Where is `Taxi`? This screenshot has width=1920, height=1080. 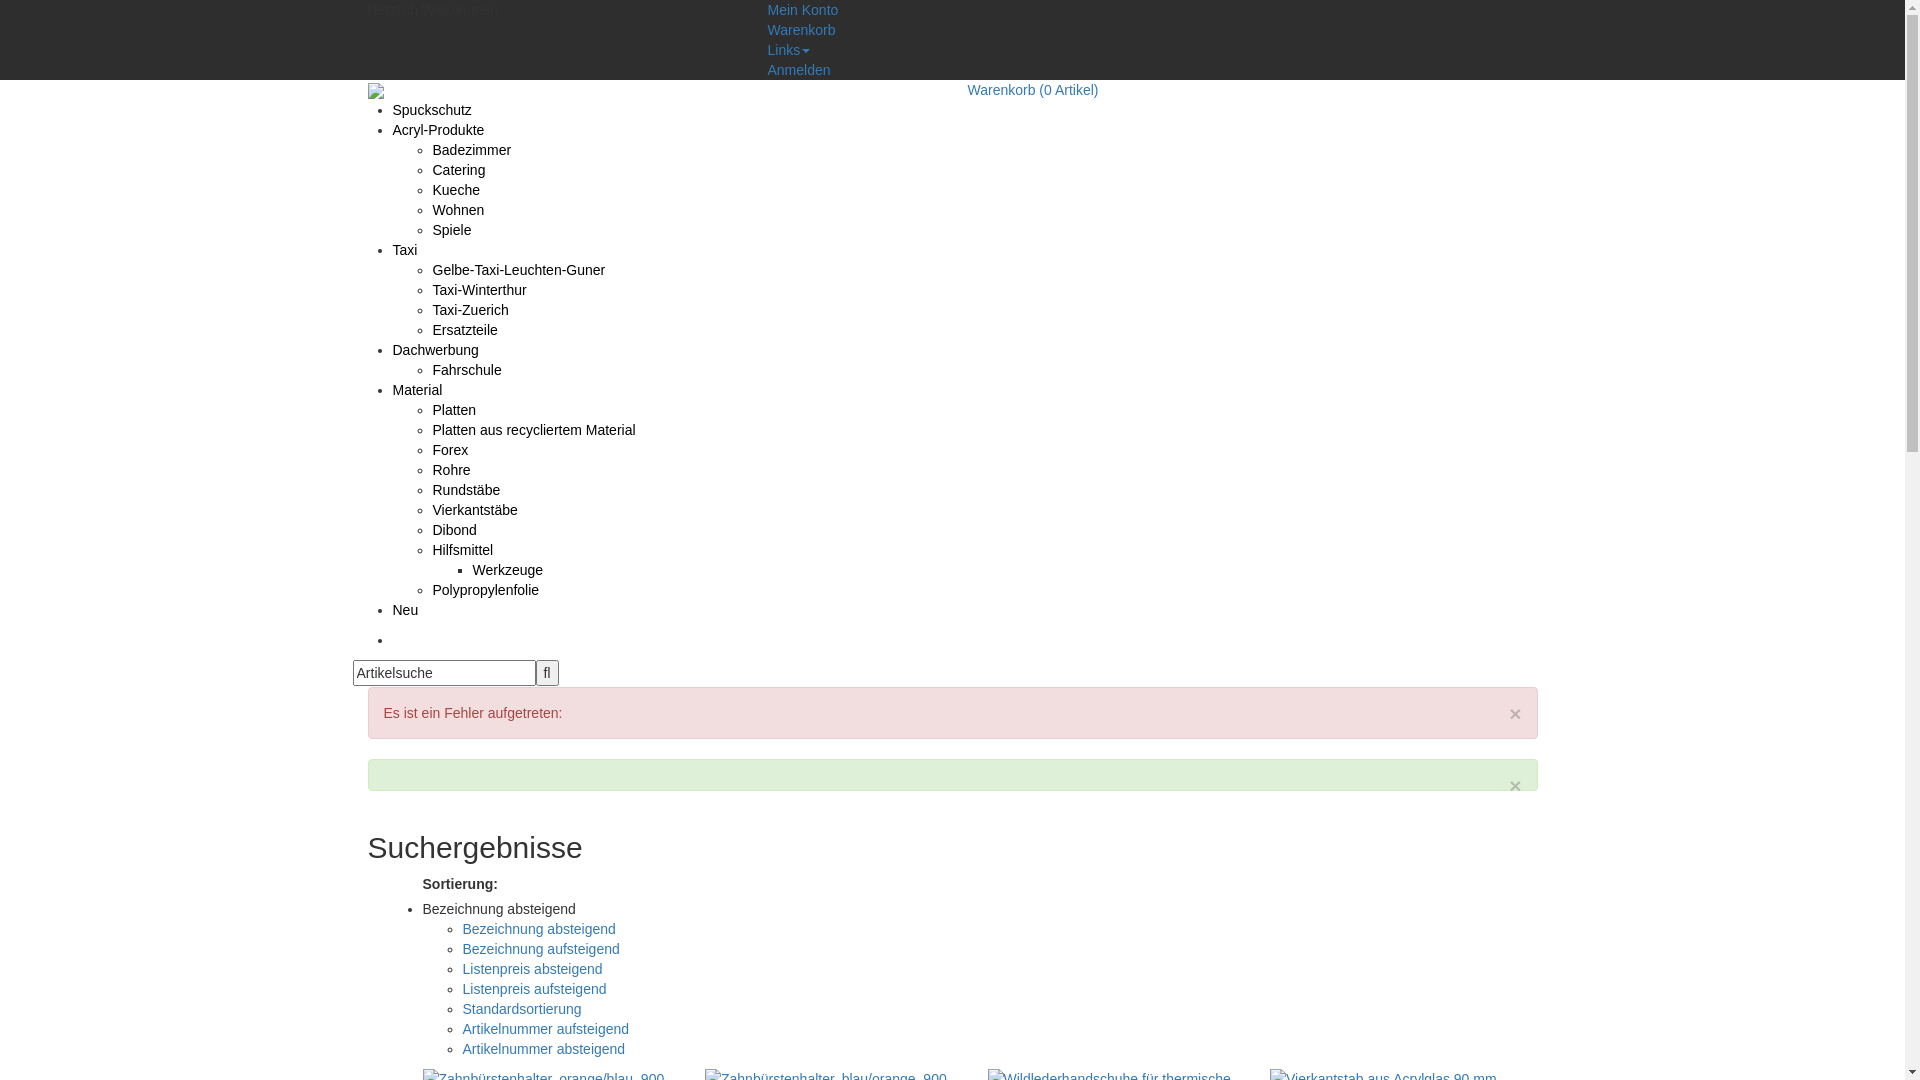 Taxi is located at coordinates (404, 250).